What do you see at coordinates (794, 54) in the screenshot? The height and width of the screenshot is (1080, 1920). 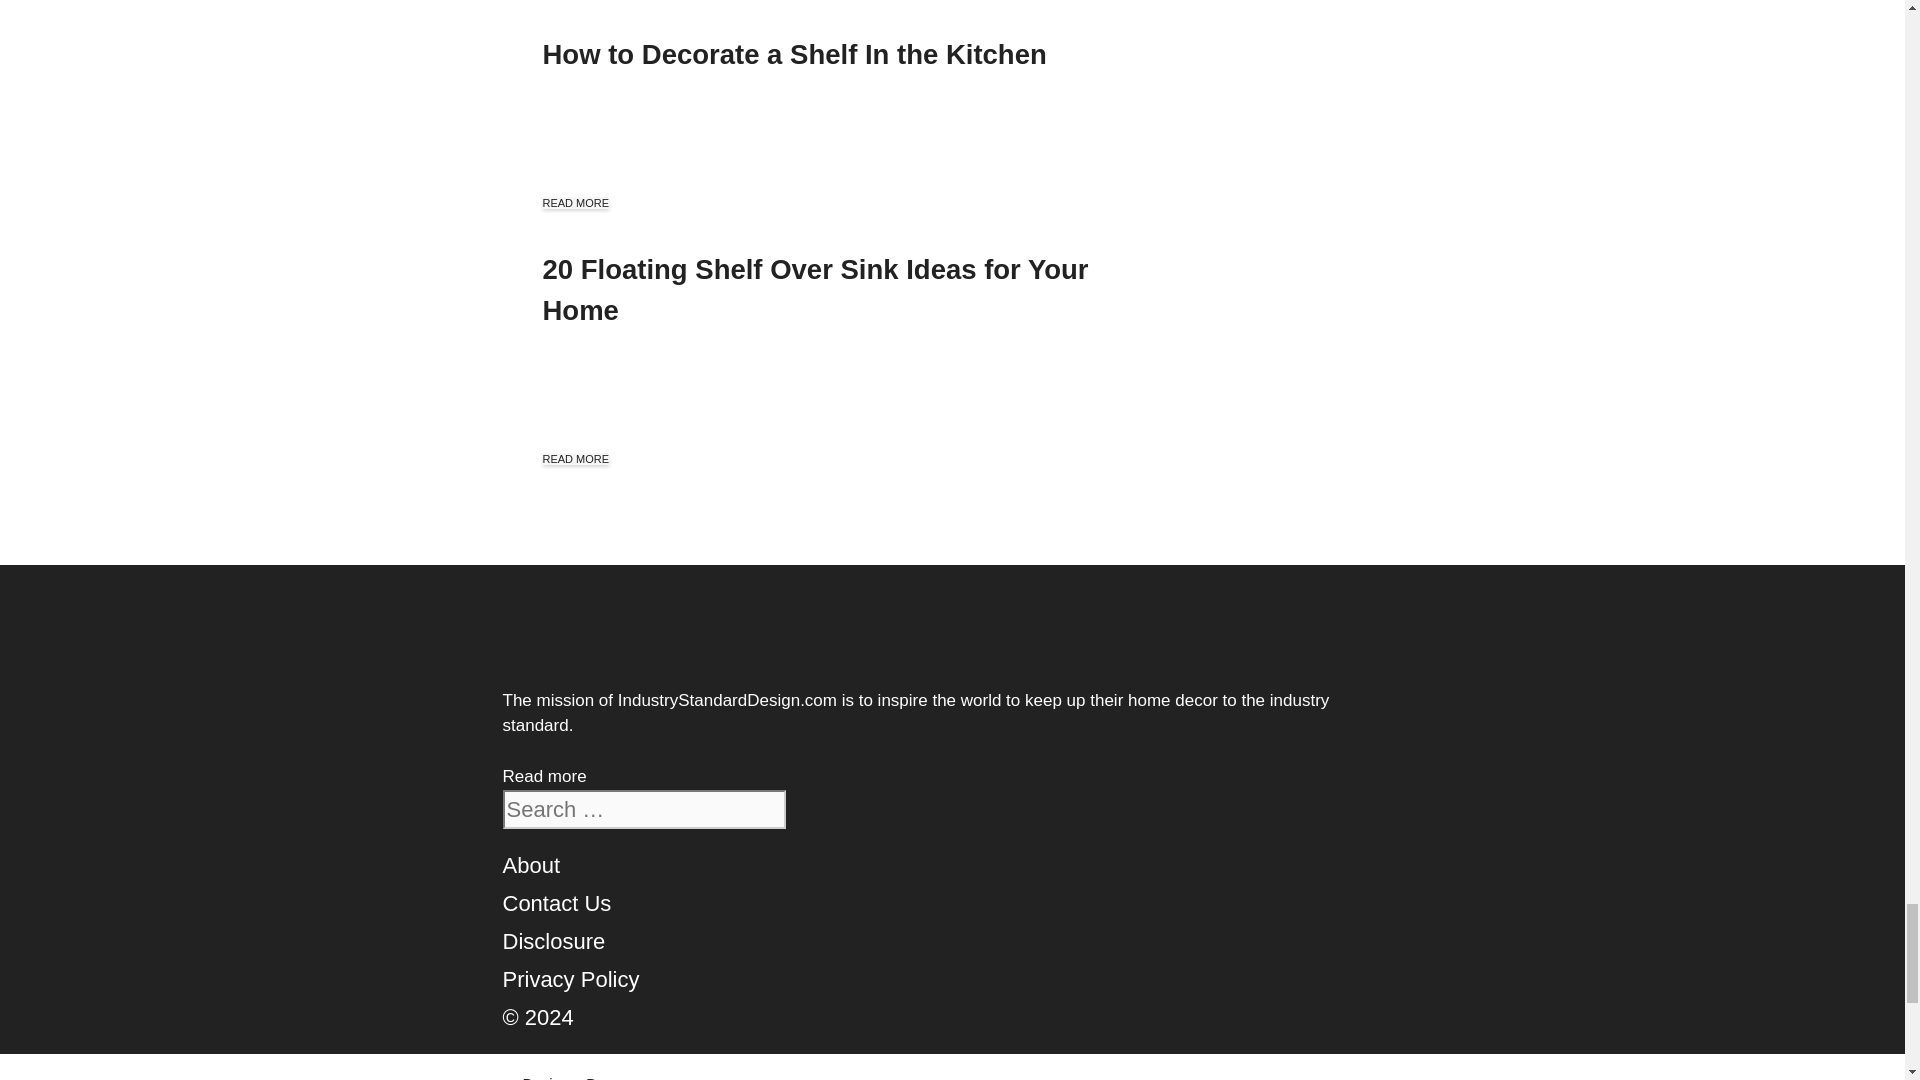 I see `How to Decorate a Shelf In the Kitchen` at bounding box center [794, 54].